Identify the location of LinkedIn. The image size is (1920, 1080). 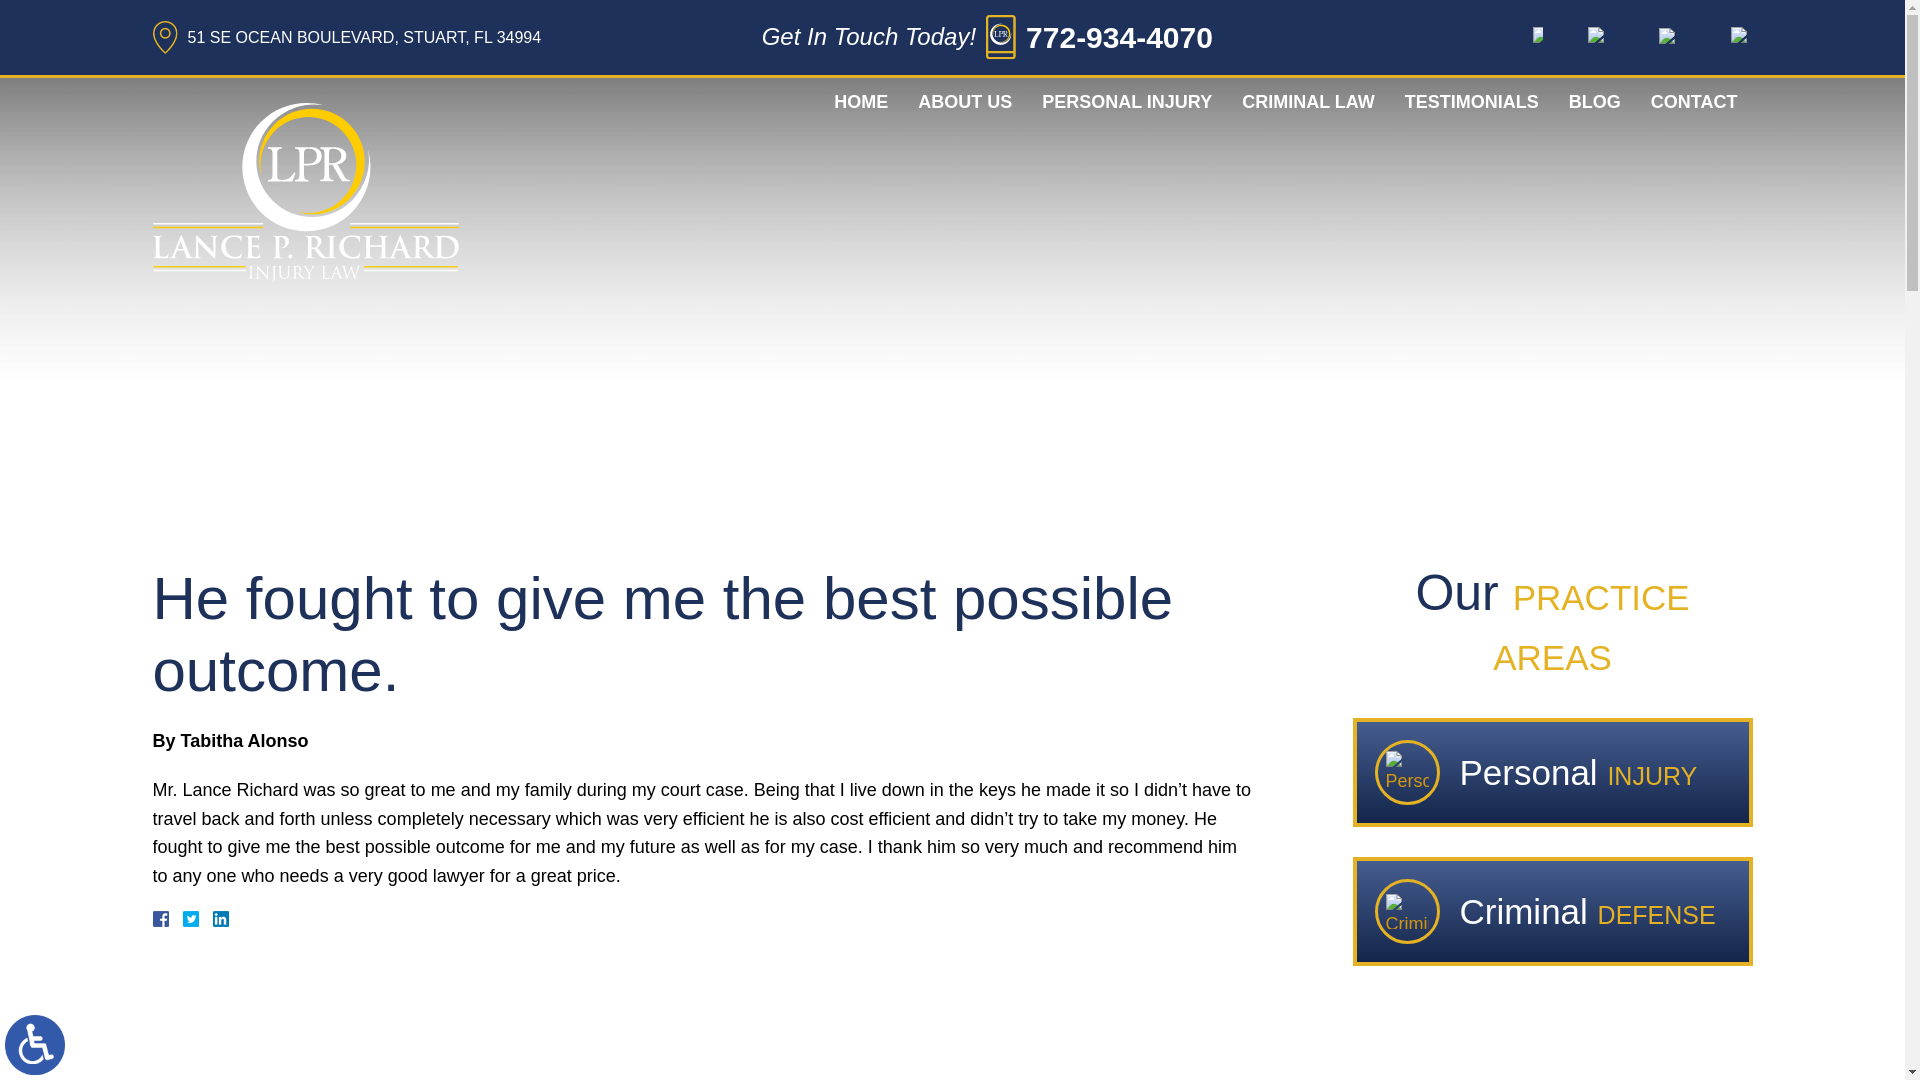
(212, 918).